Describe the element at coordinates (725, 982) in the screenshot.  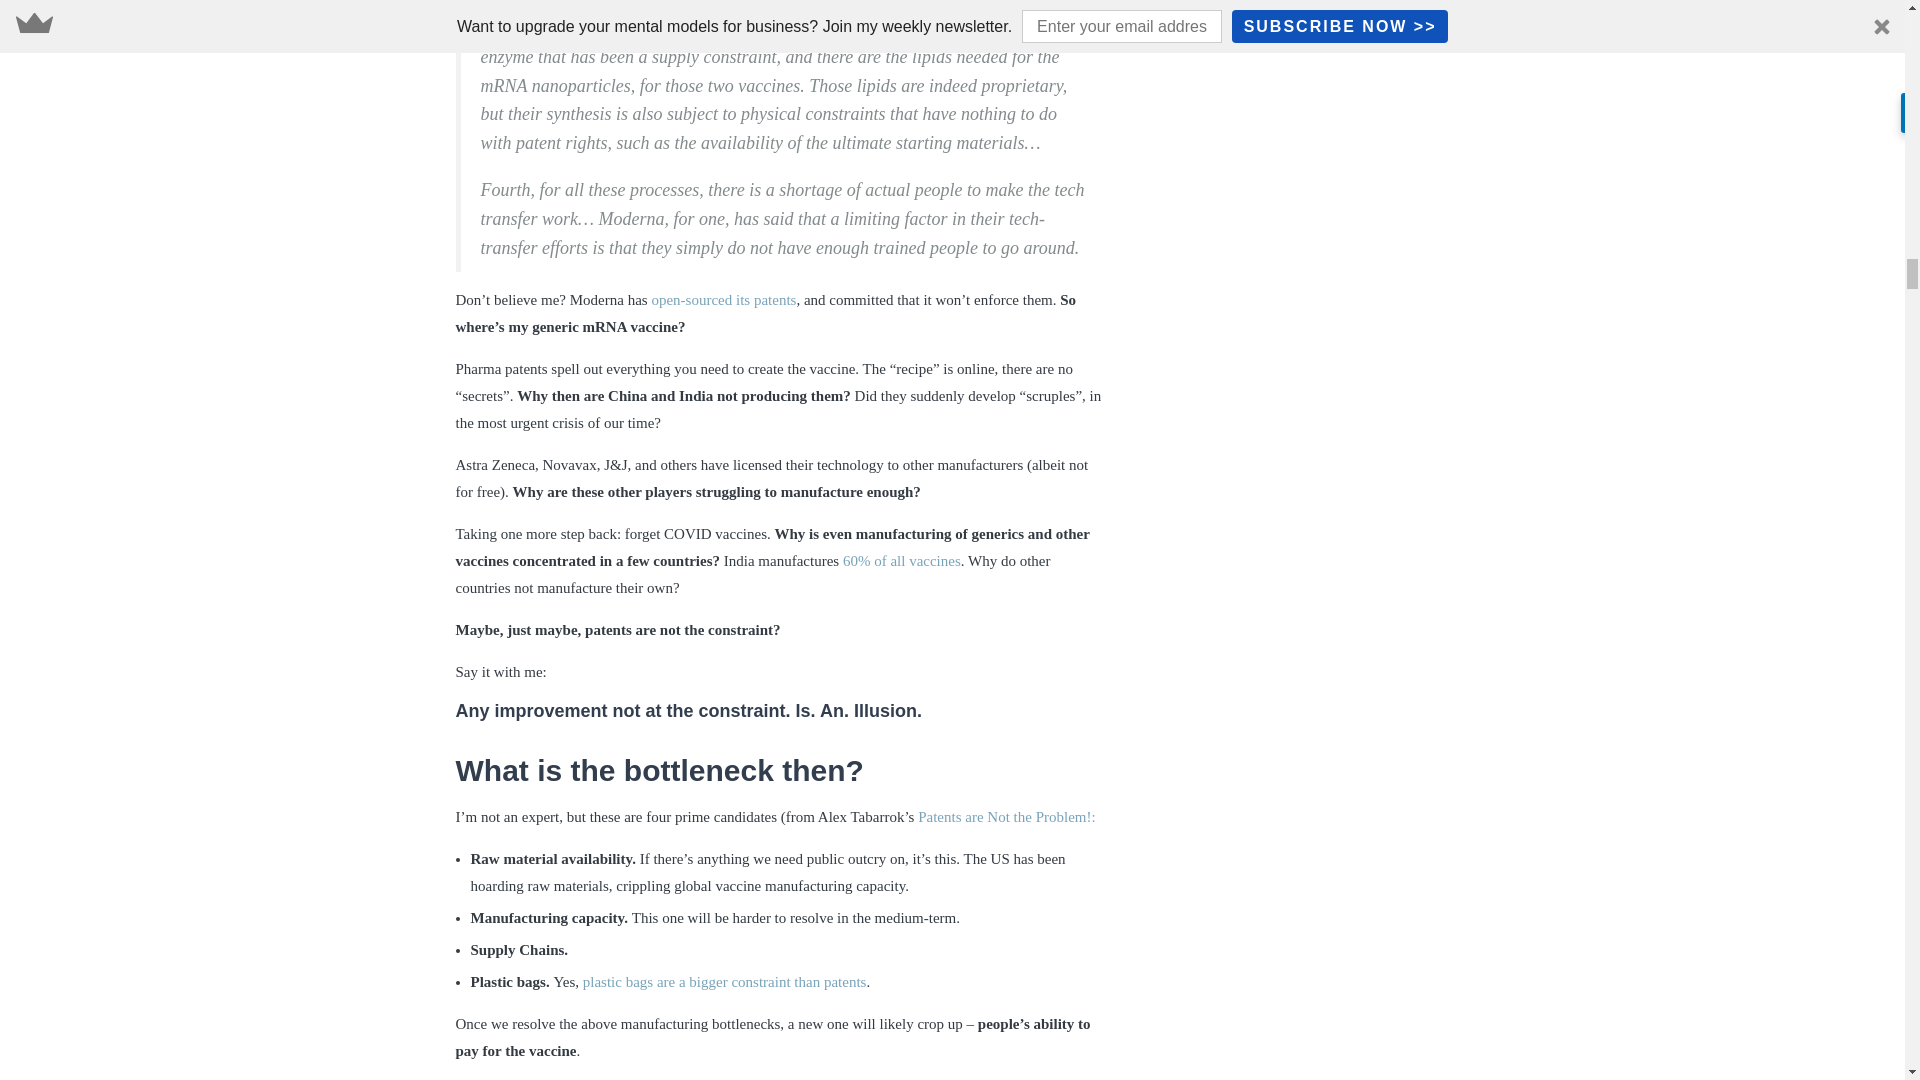
I see `plastic bags are a bigger constraint than patents` at that location.